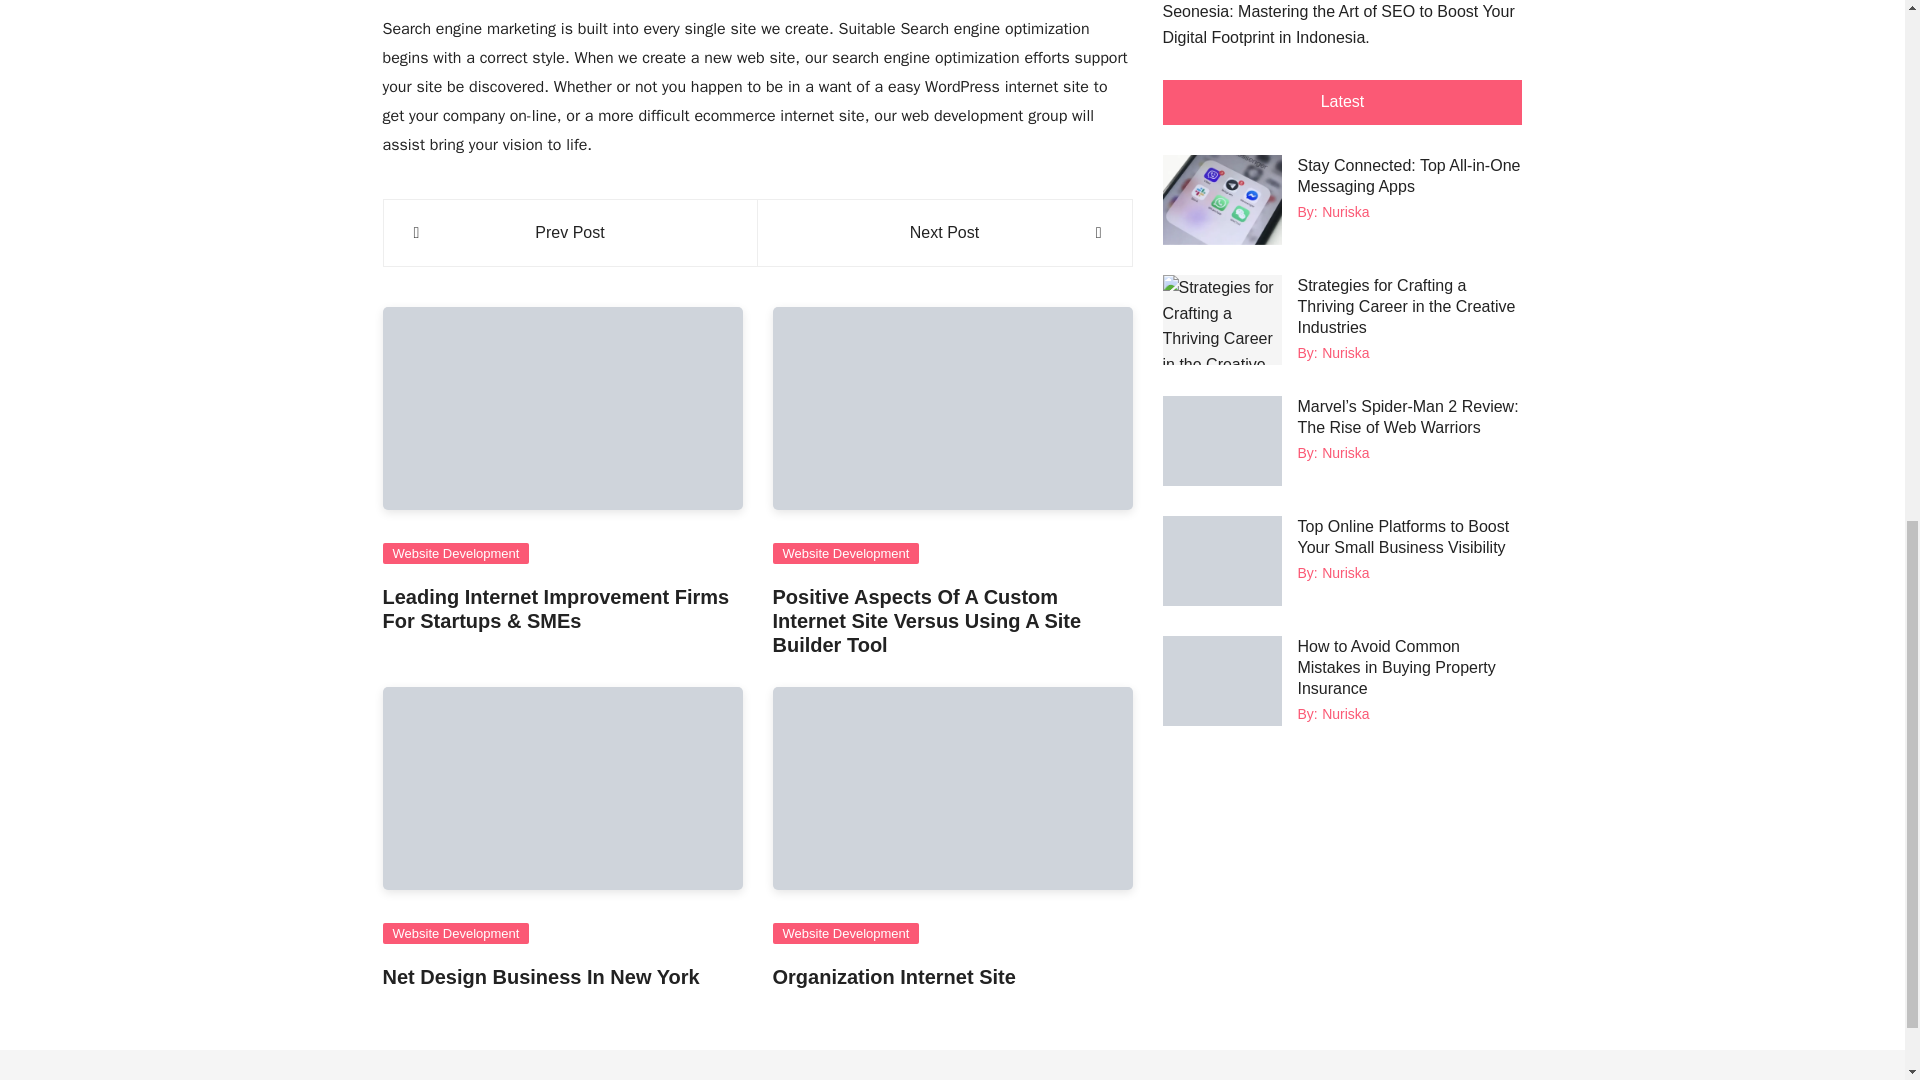 This screenshot has width=1920, height=1080. Describe the element at coordinates (845, 553) in the screenshot. I see `Website Development` at that location.